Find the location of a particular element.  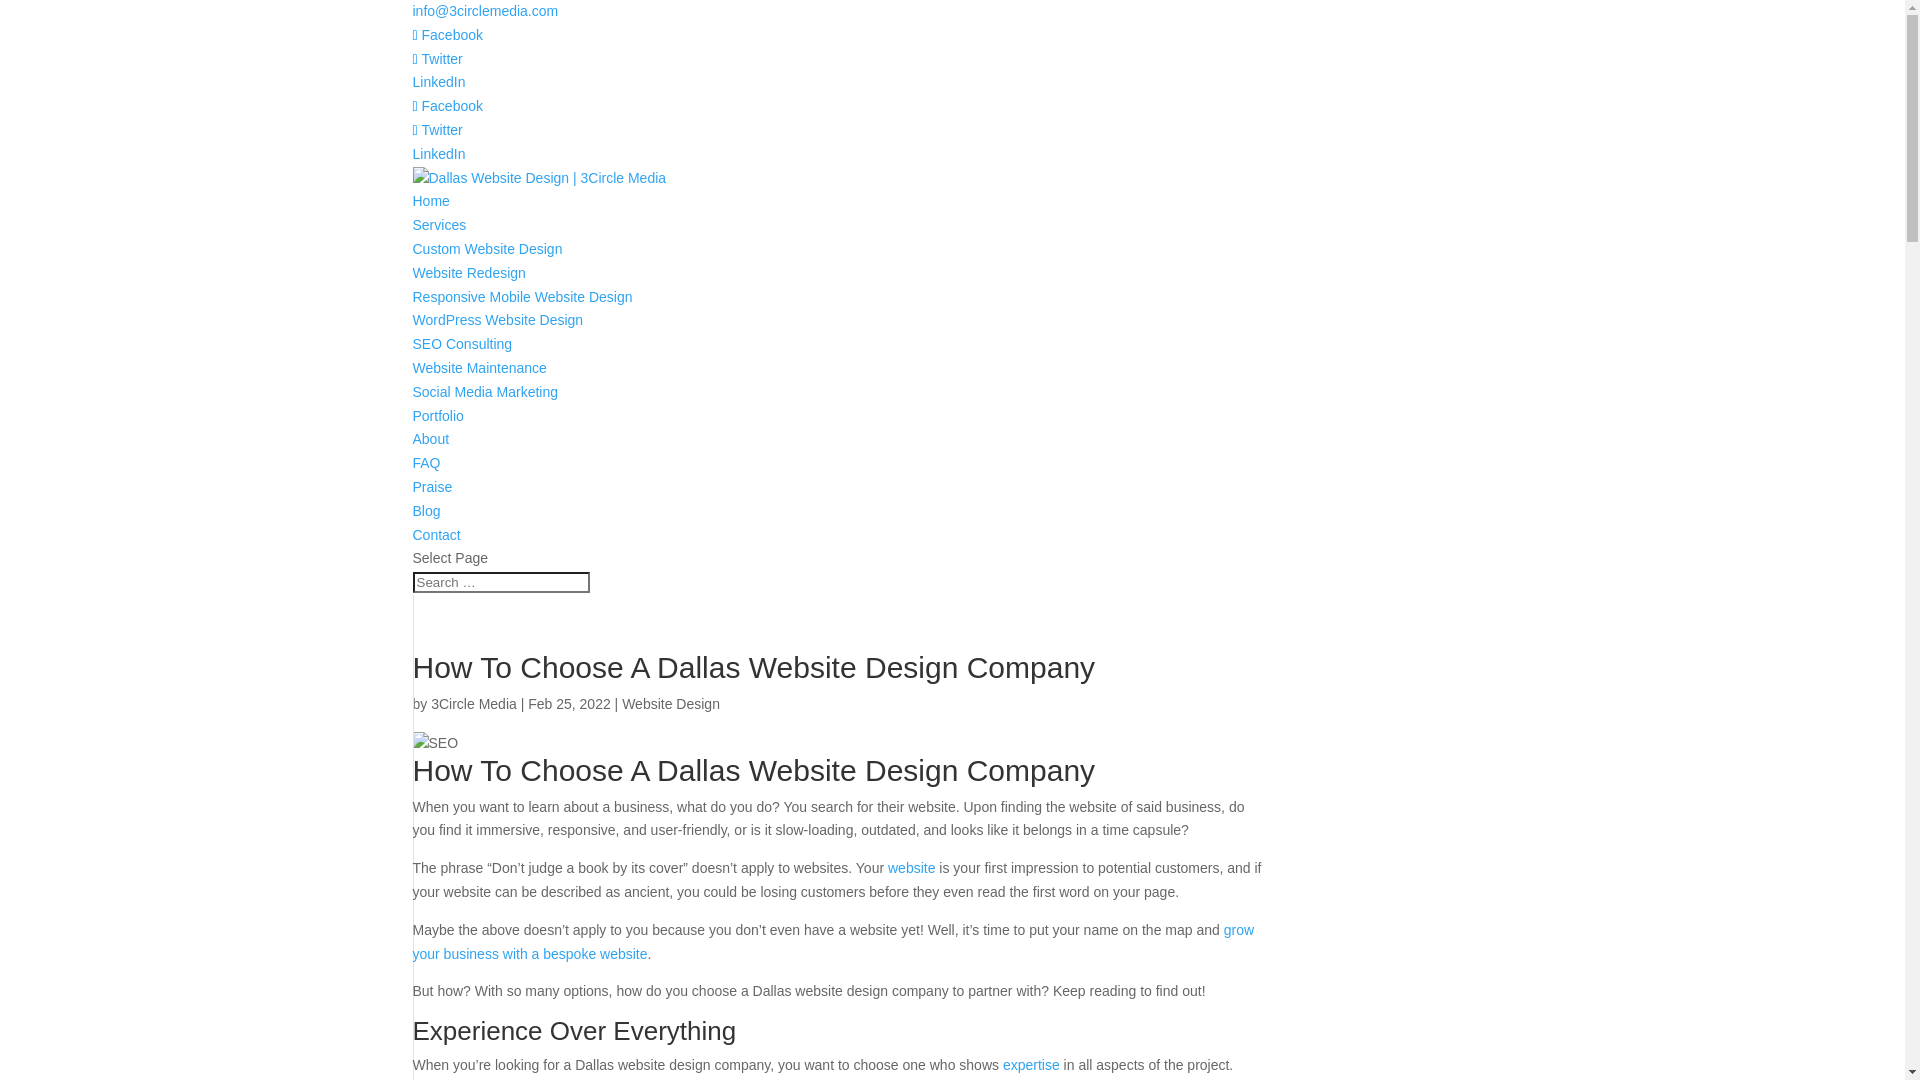

FAQ is located at coordinates (426, 463).